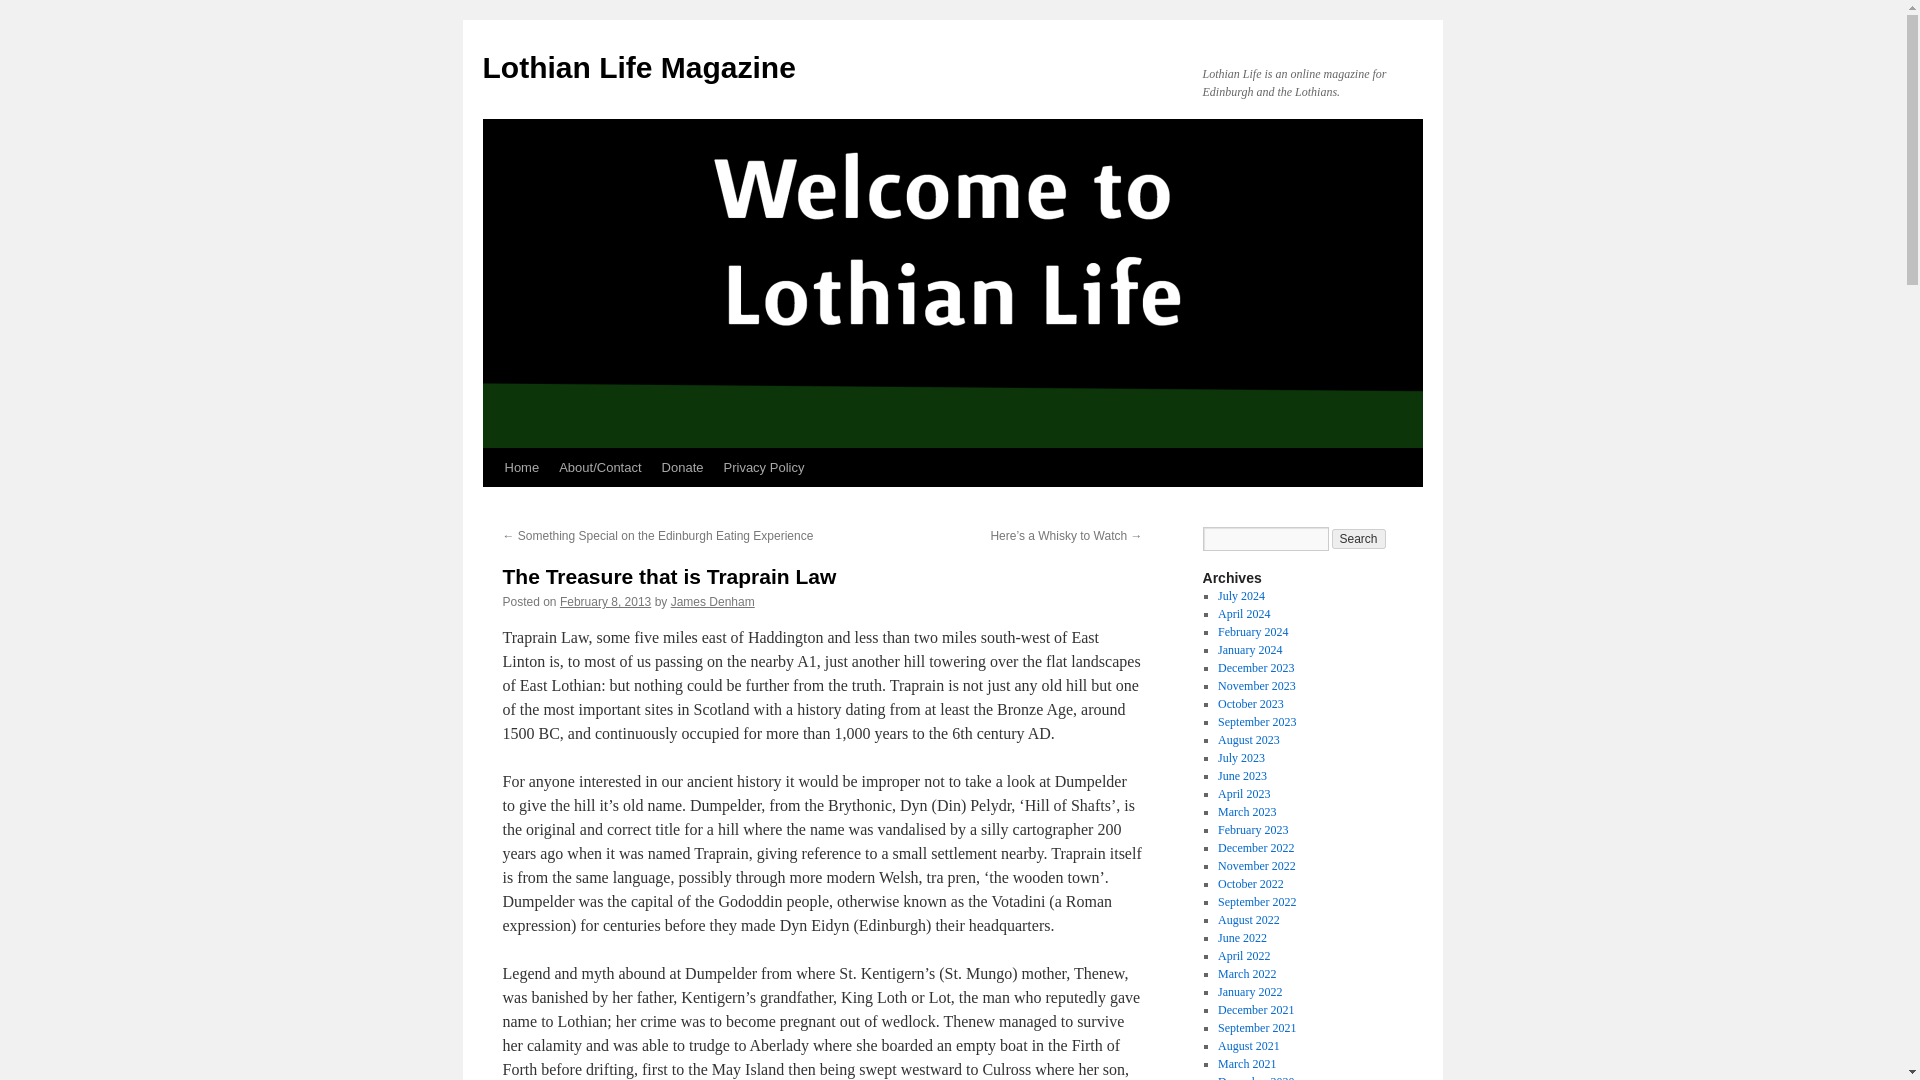  Describe the element at coordinates (1246, 811) in the screenshot. I see `March 2023` at that location.